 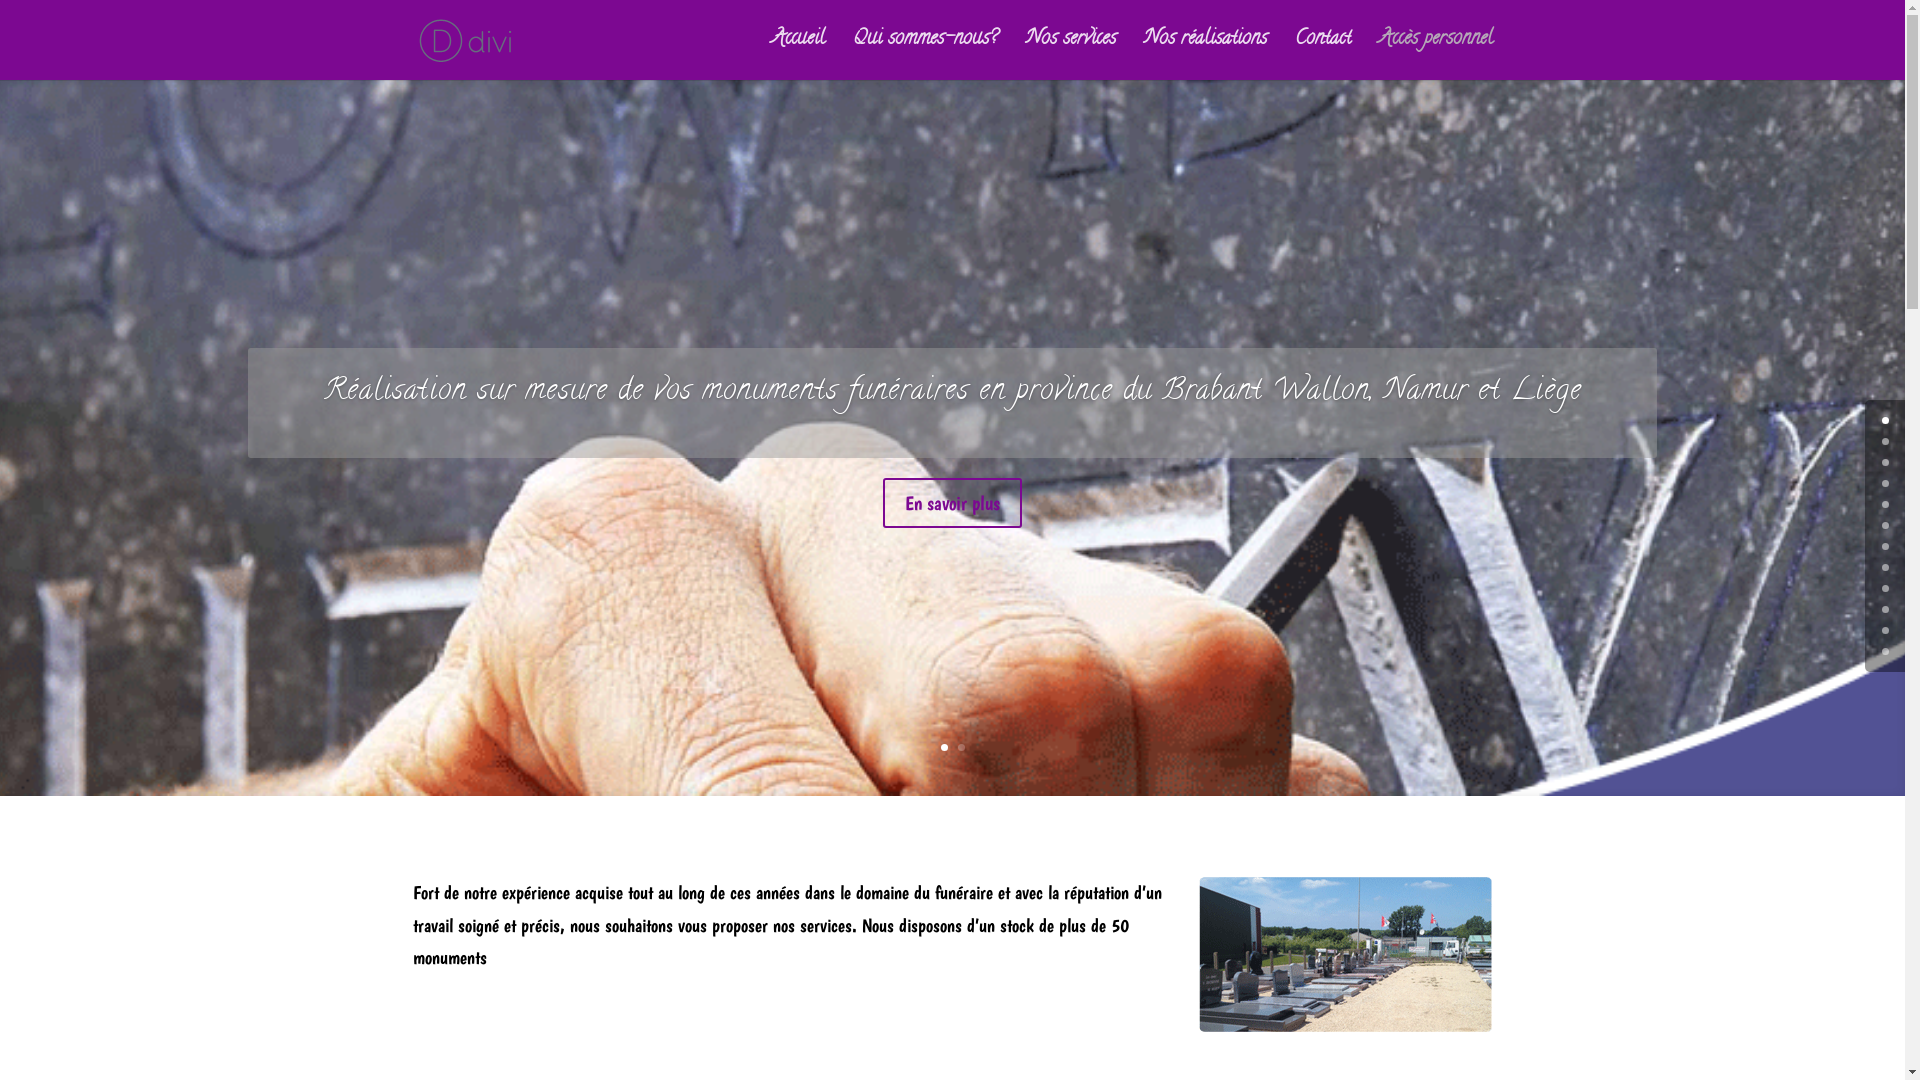 What do you see at coordinates (1886, 484) in the screenshot?
I see `3` at bounding box center [1886, 484].